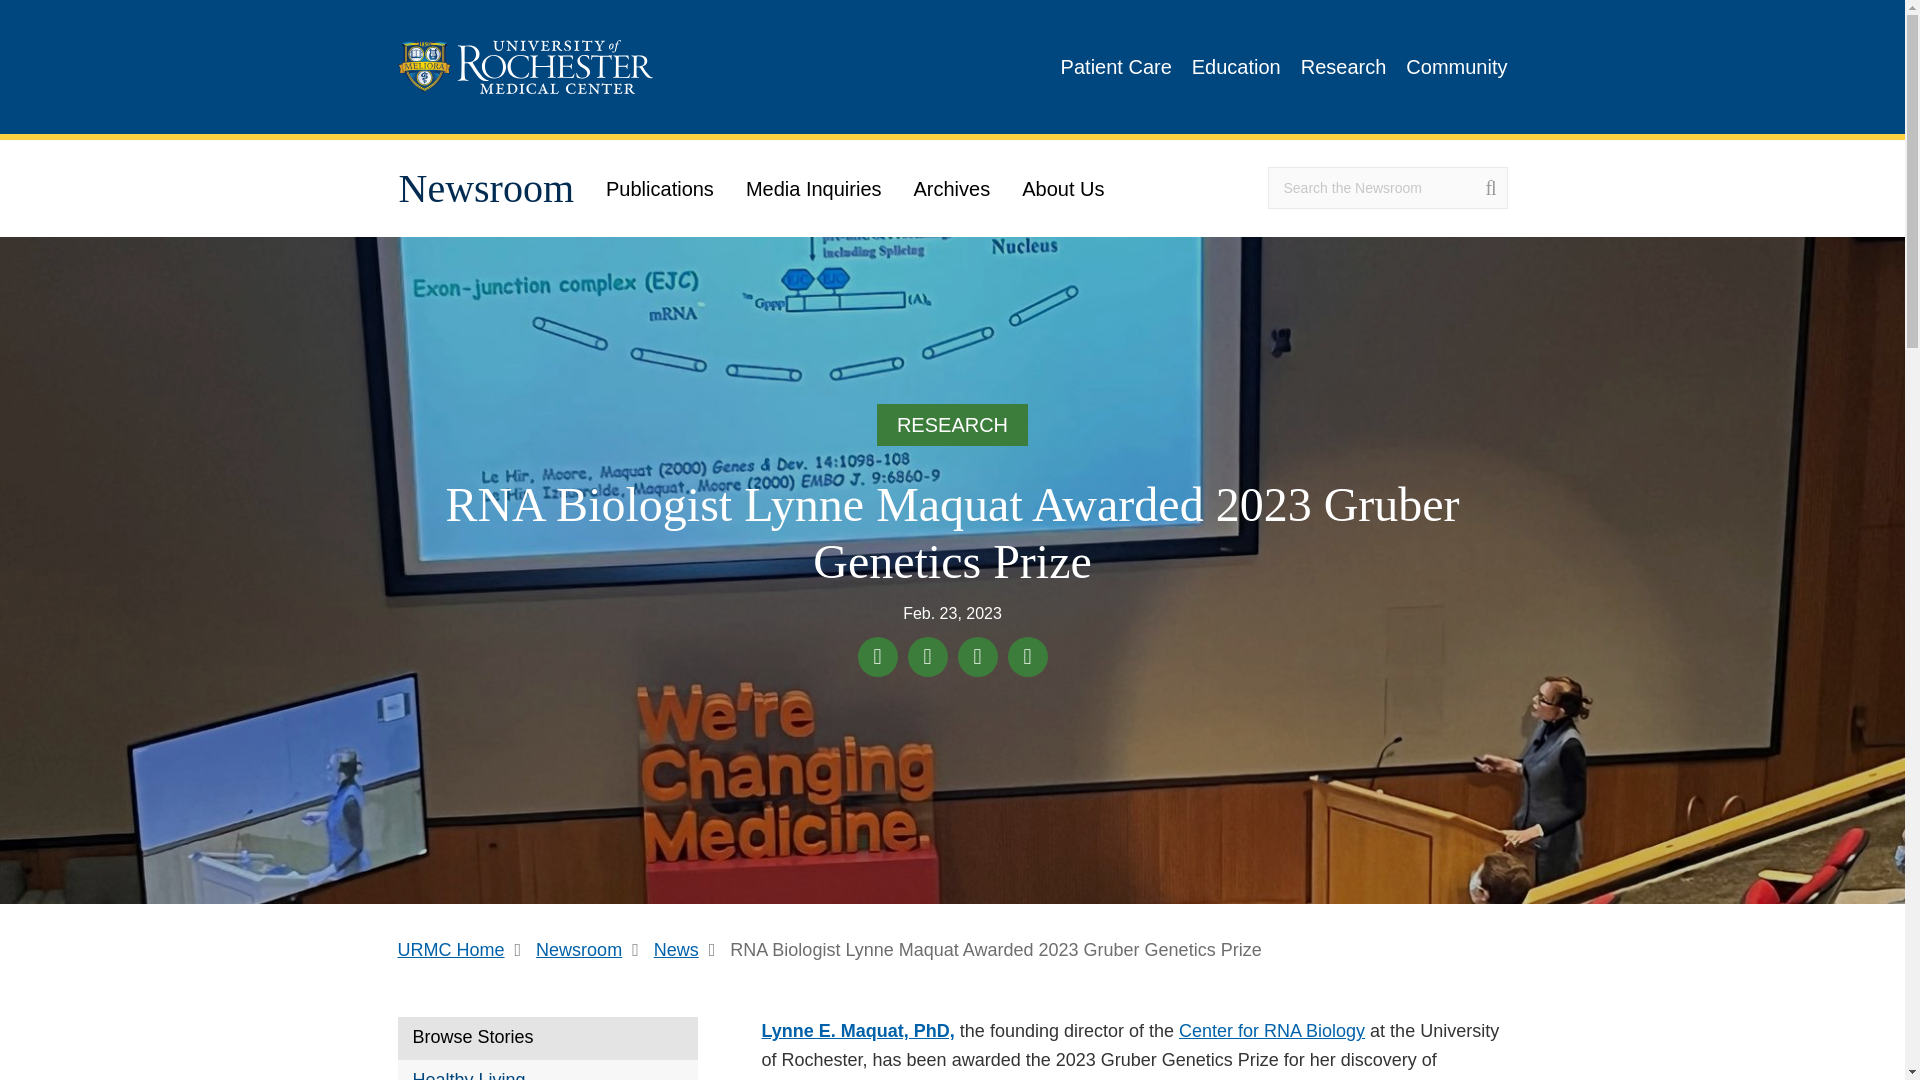 The image size is (1920, 1080). Describe the element at coordinates (814, 188) in the screenshot. I see `Media Inquiries` at that location.